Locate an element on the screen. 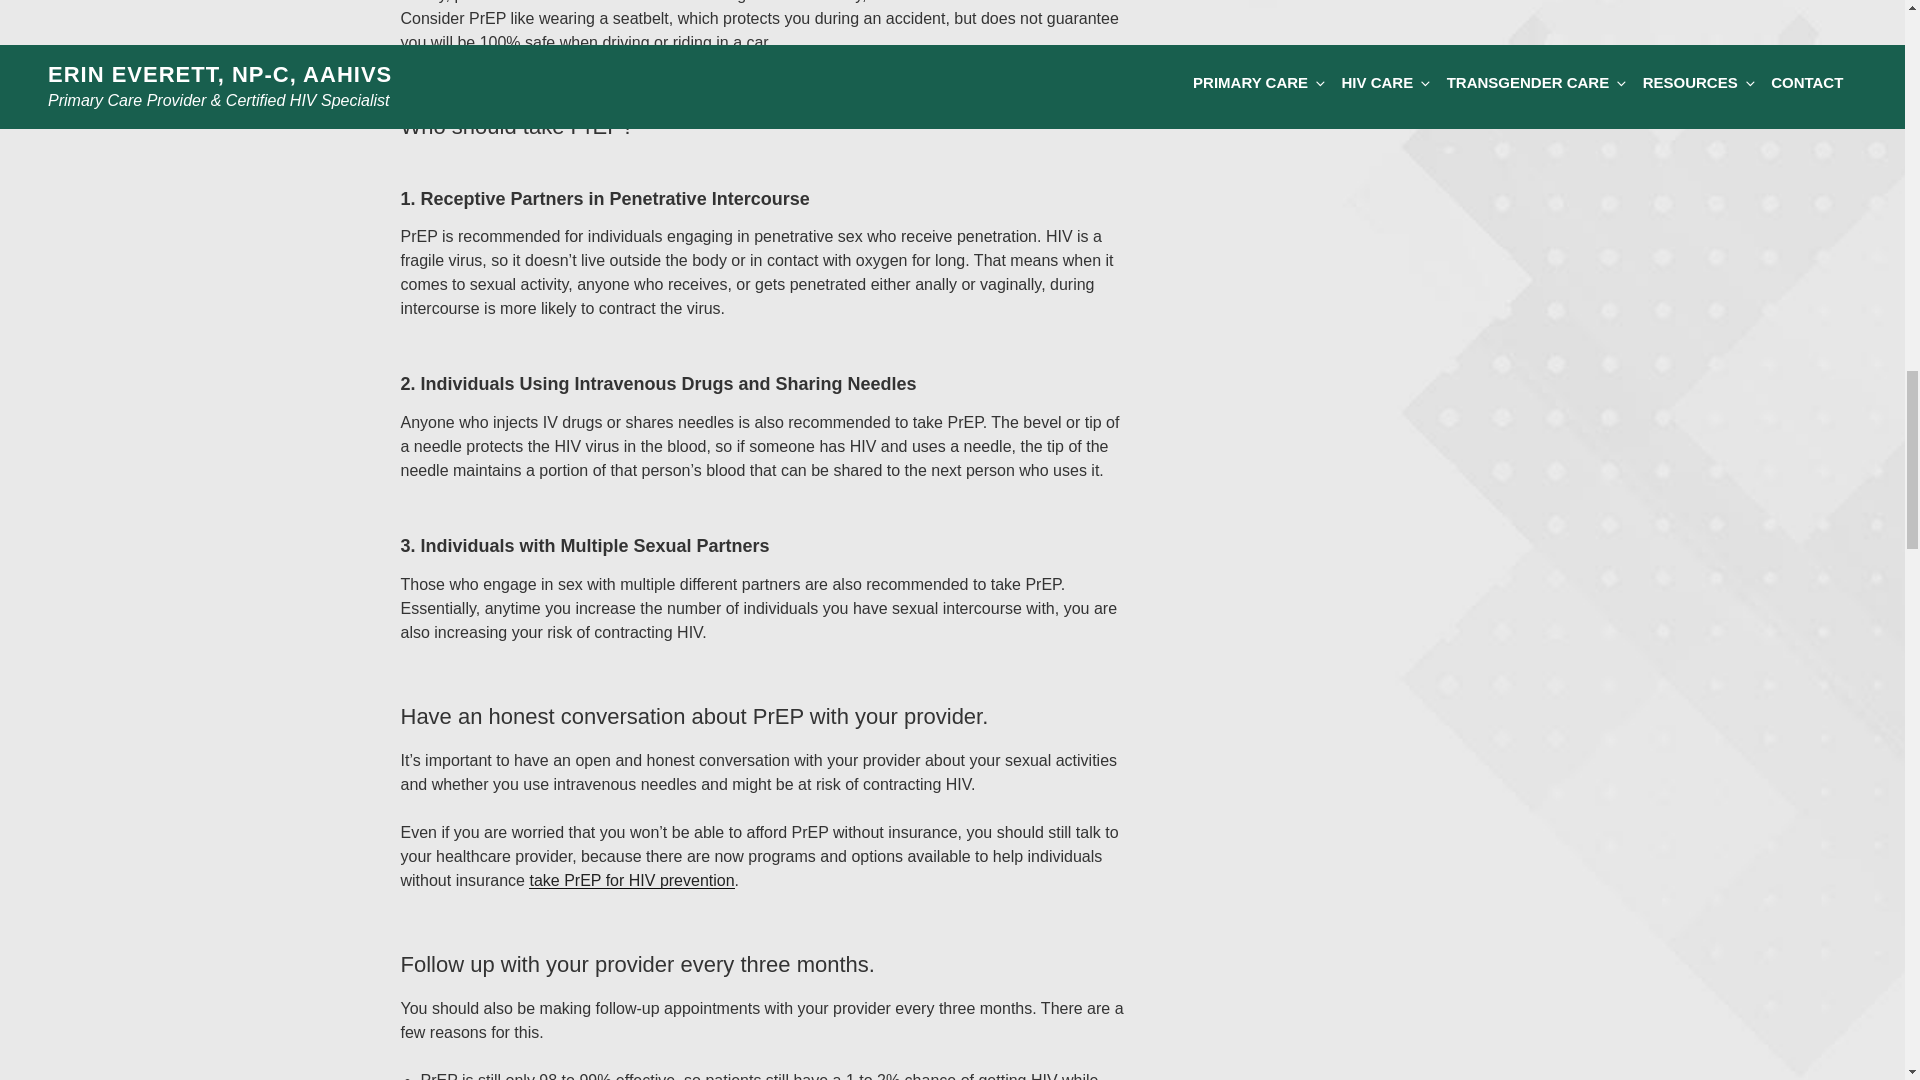  take PrEP for HIV prevention is located at coordinates (631, 880).